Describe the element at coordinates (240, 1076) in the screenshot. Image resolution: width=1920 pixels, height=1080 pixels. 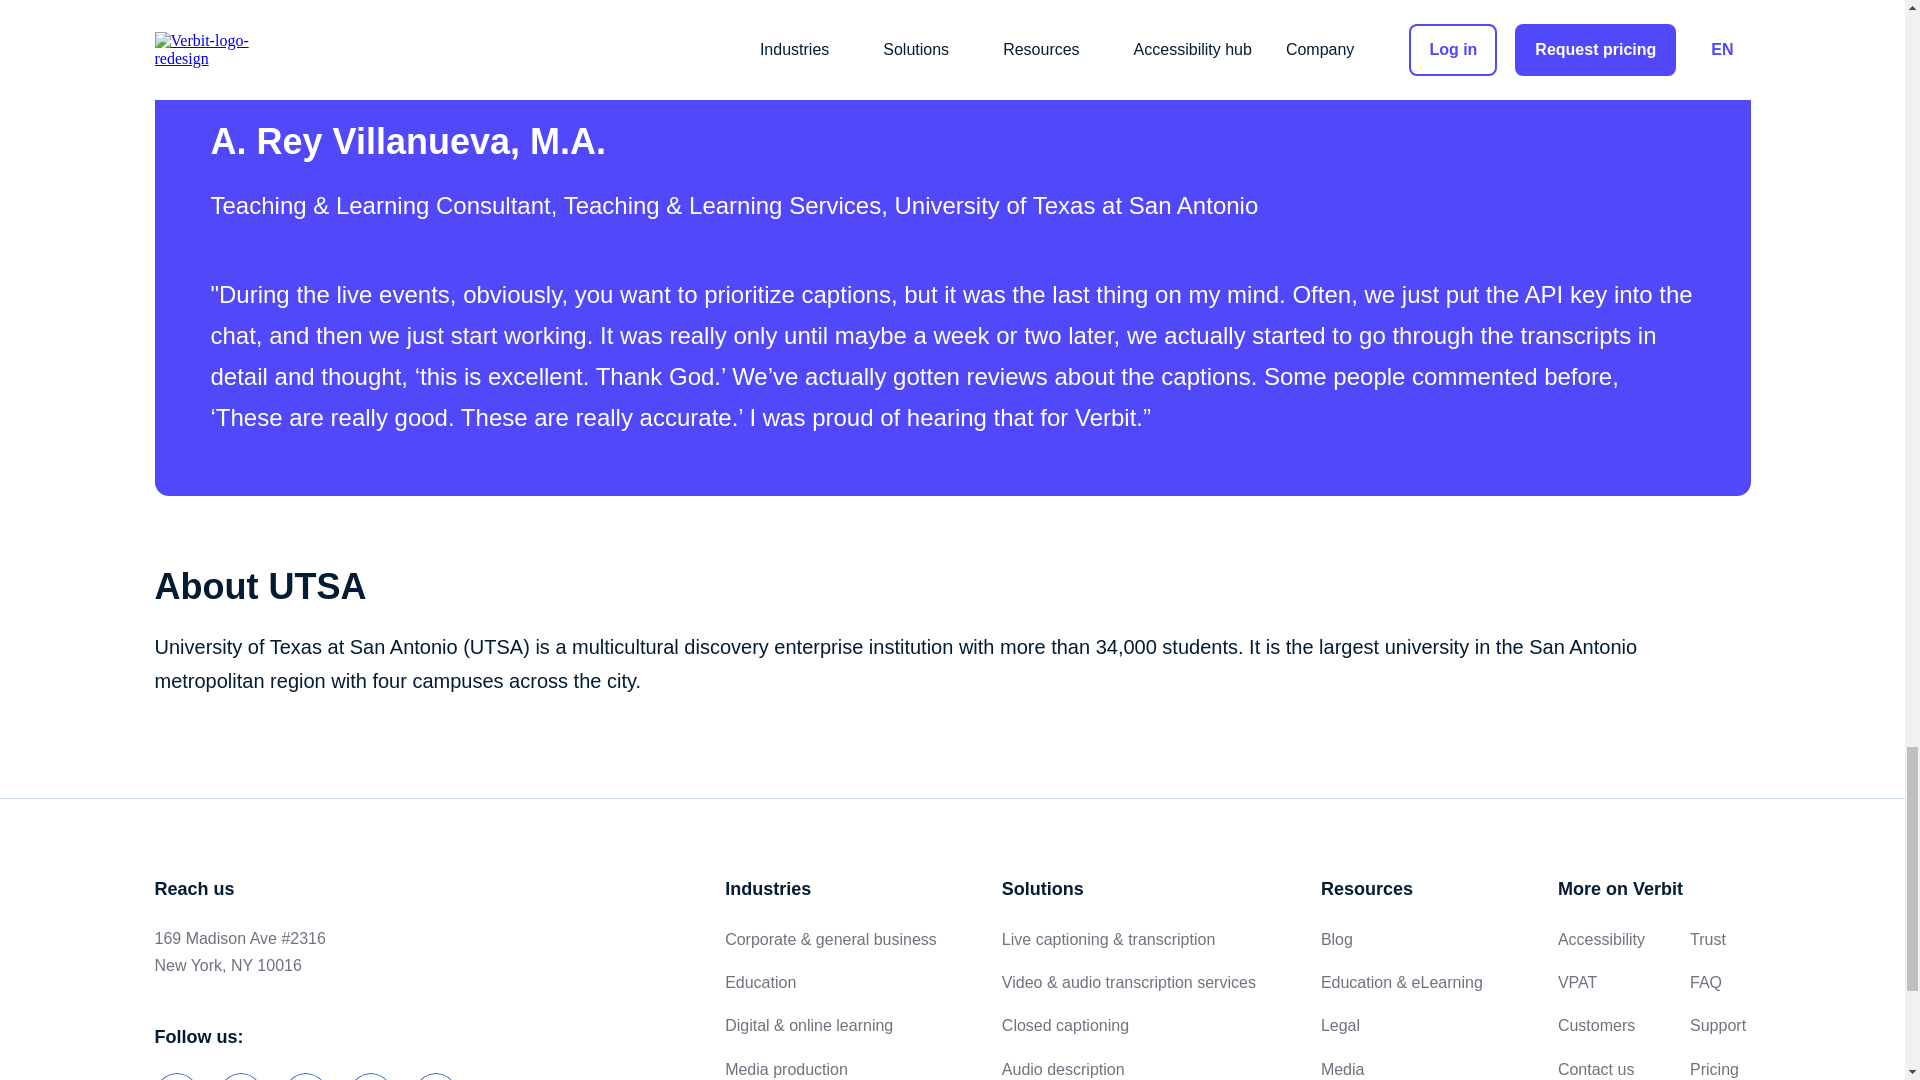
I see `Facebook` at that location.